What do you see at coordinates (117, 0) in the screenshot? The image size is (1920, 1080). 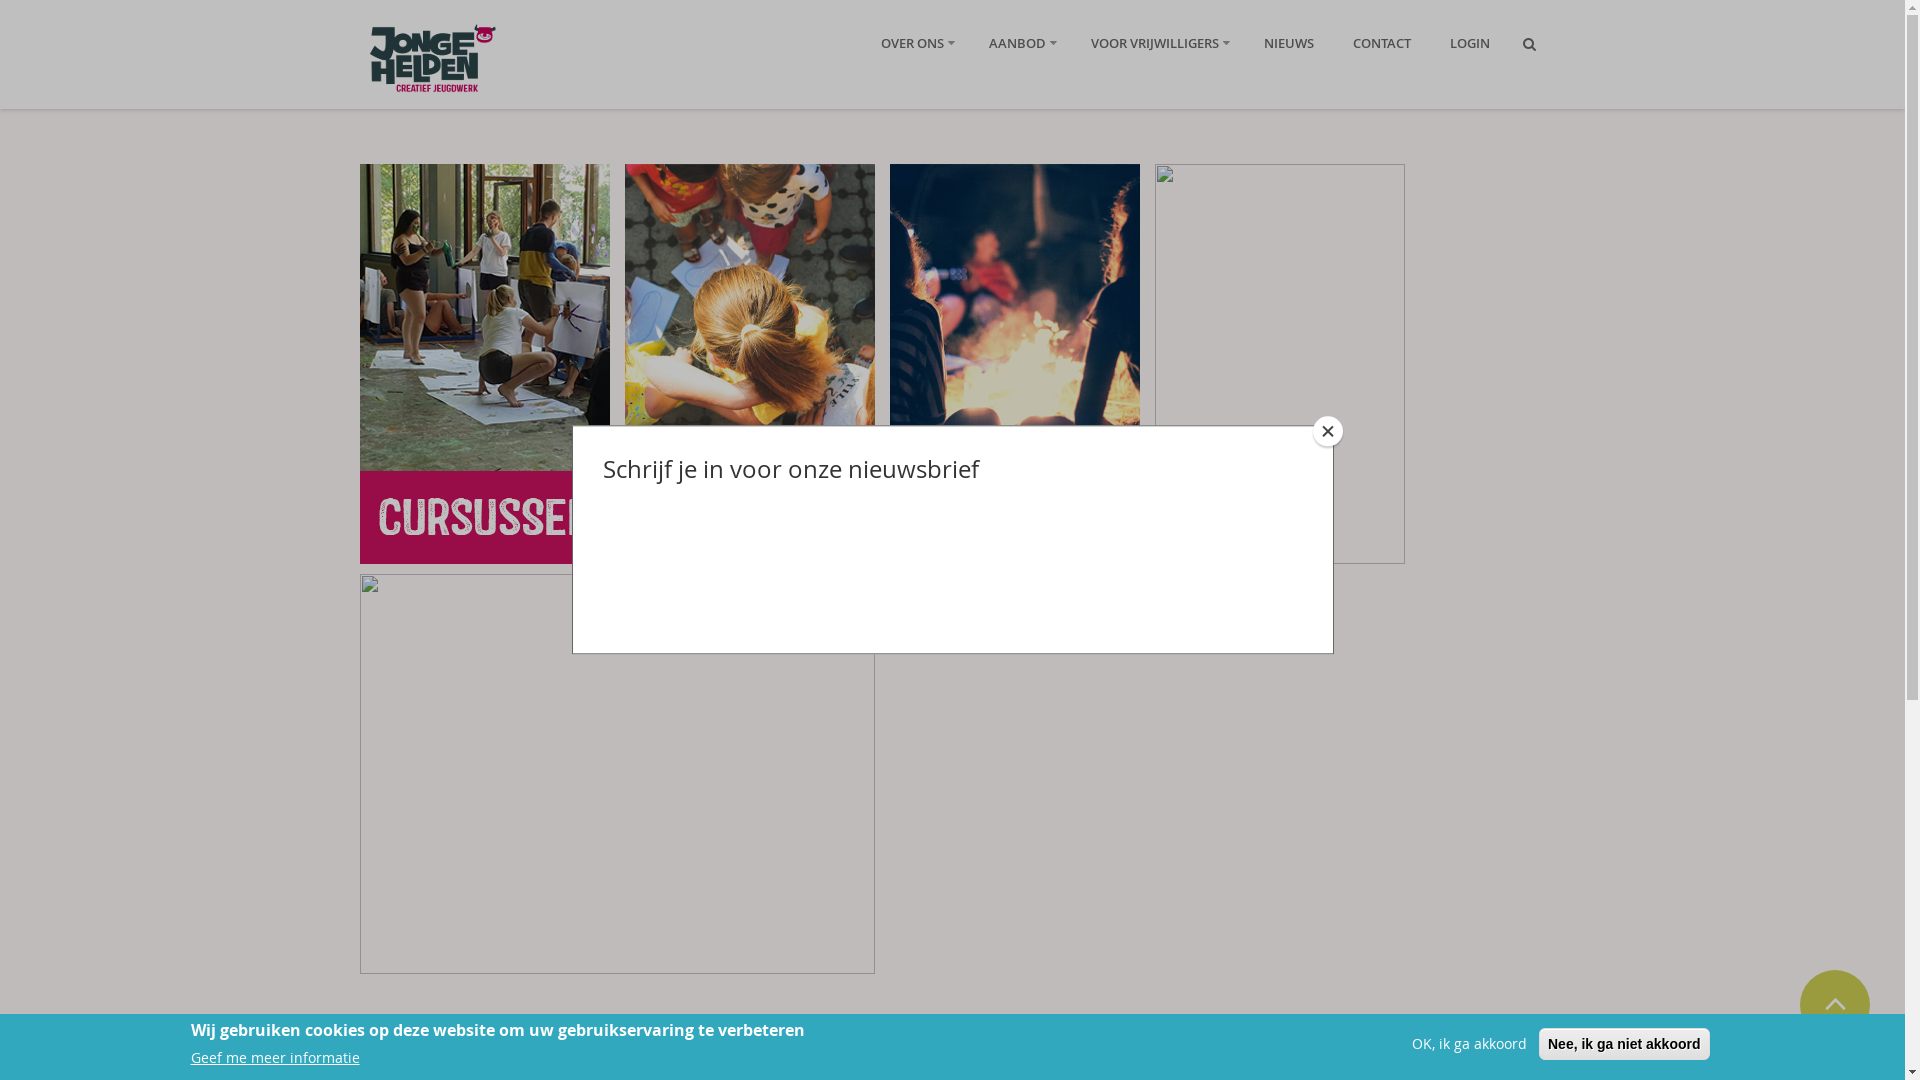 I see `Overslaan en naar de inhoud gaan` at bounding box center [117, 0].